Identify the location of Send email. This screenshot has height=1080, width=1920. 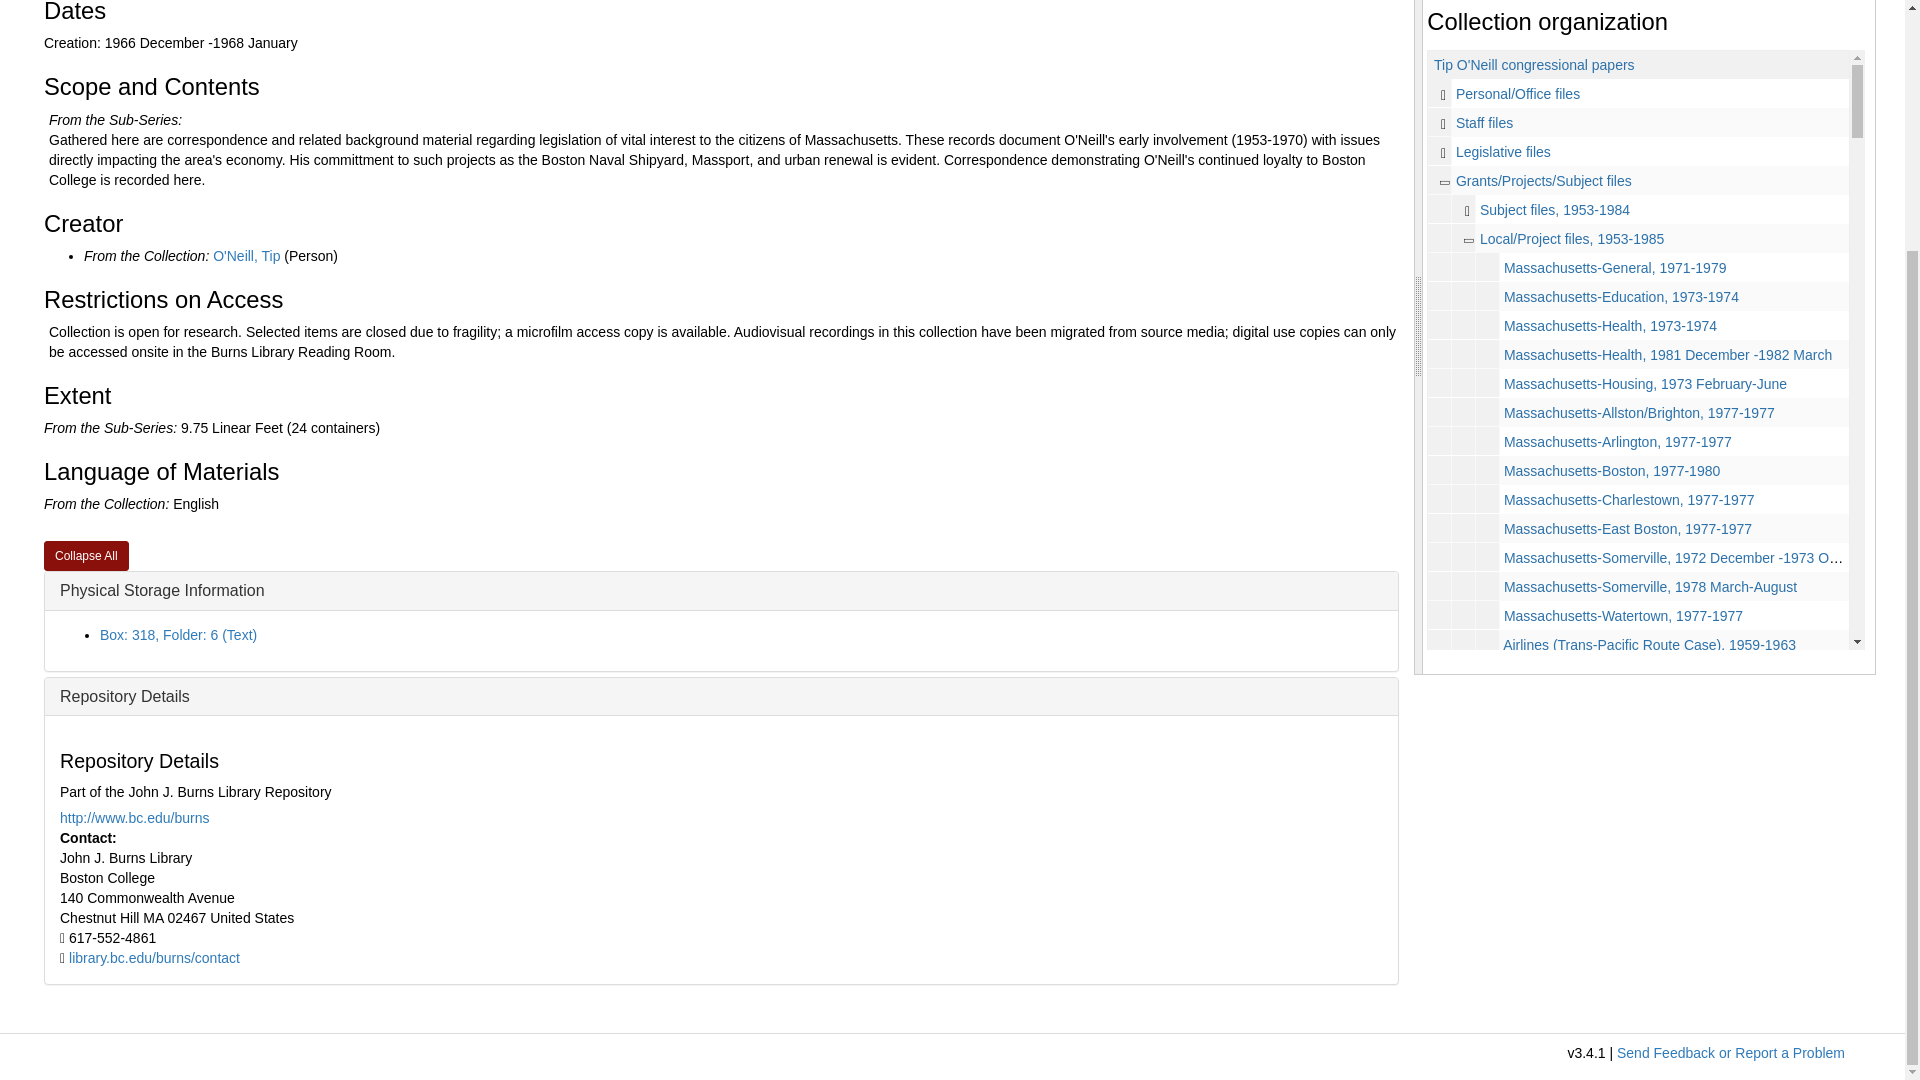
(154, 958).